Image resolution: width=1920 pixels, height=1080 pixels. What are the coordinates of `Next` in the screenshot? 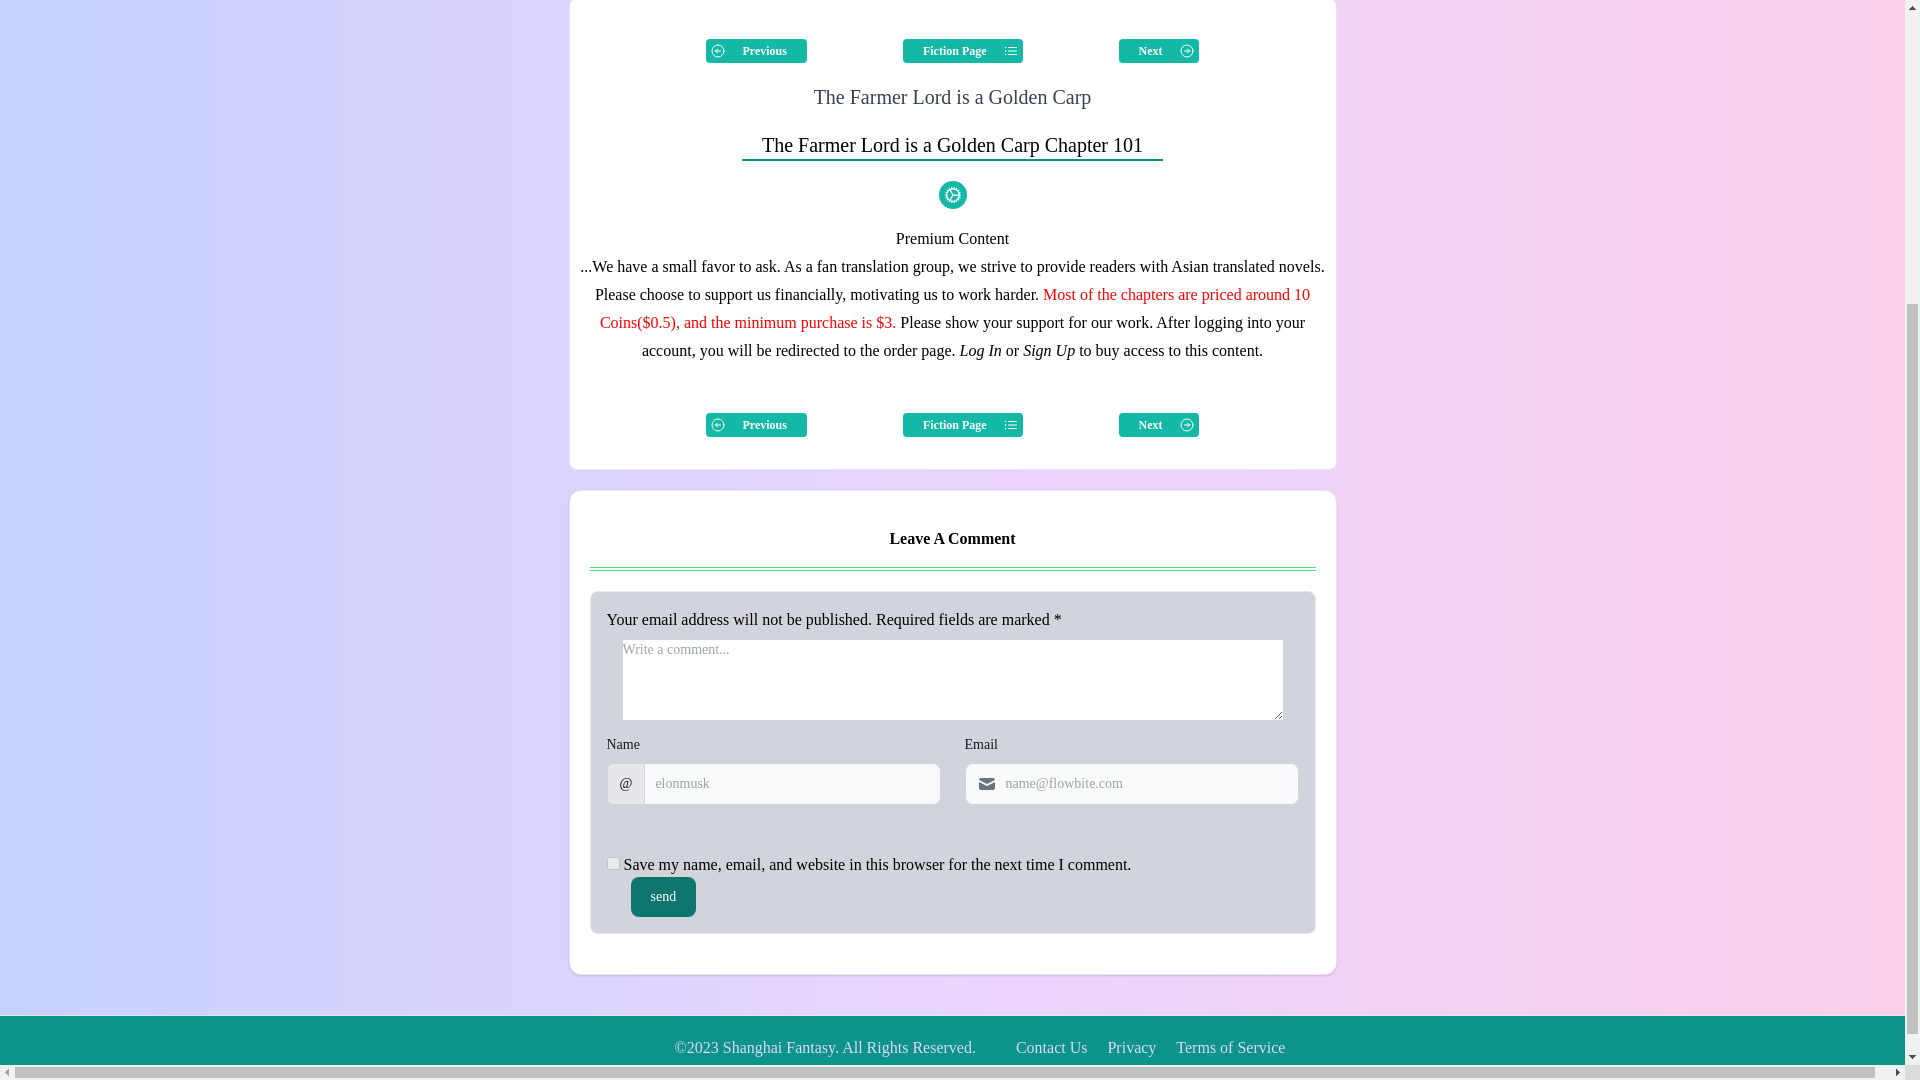 It's located at (1158, 424).